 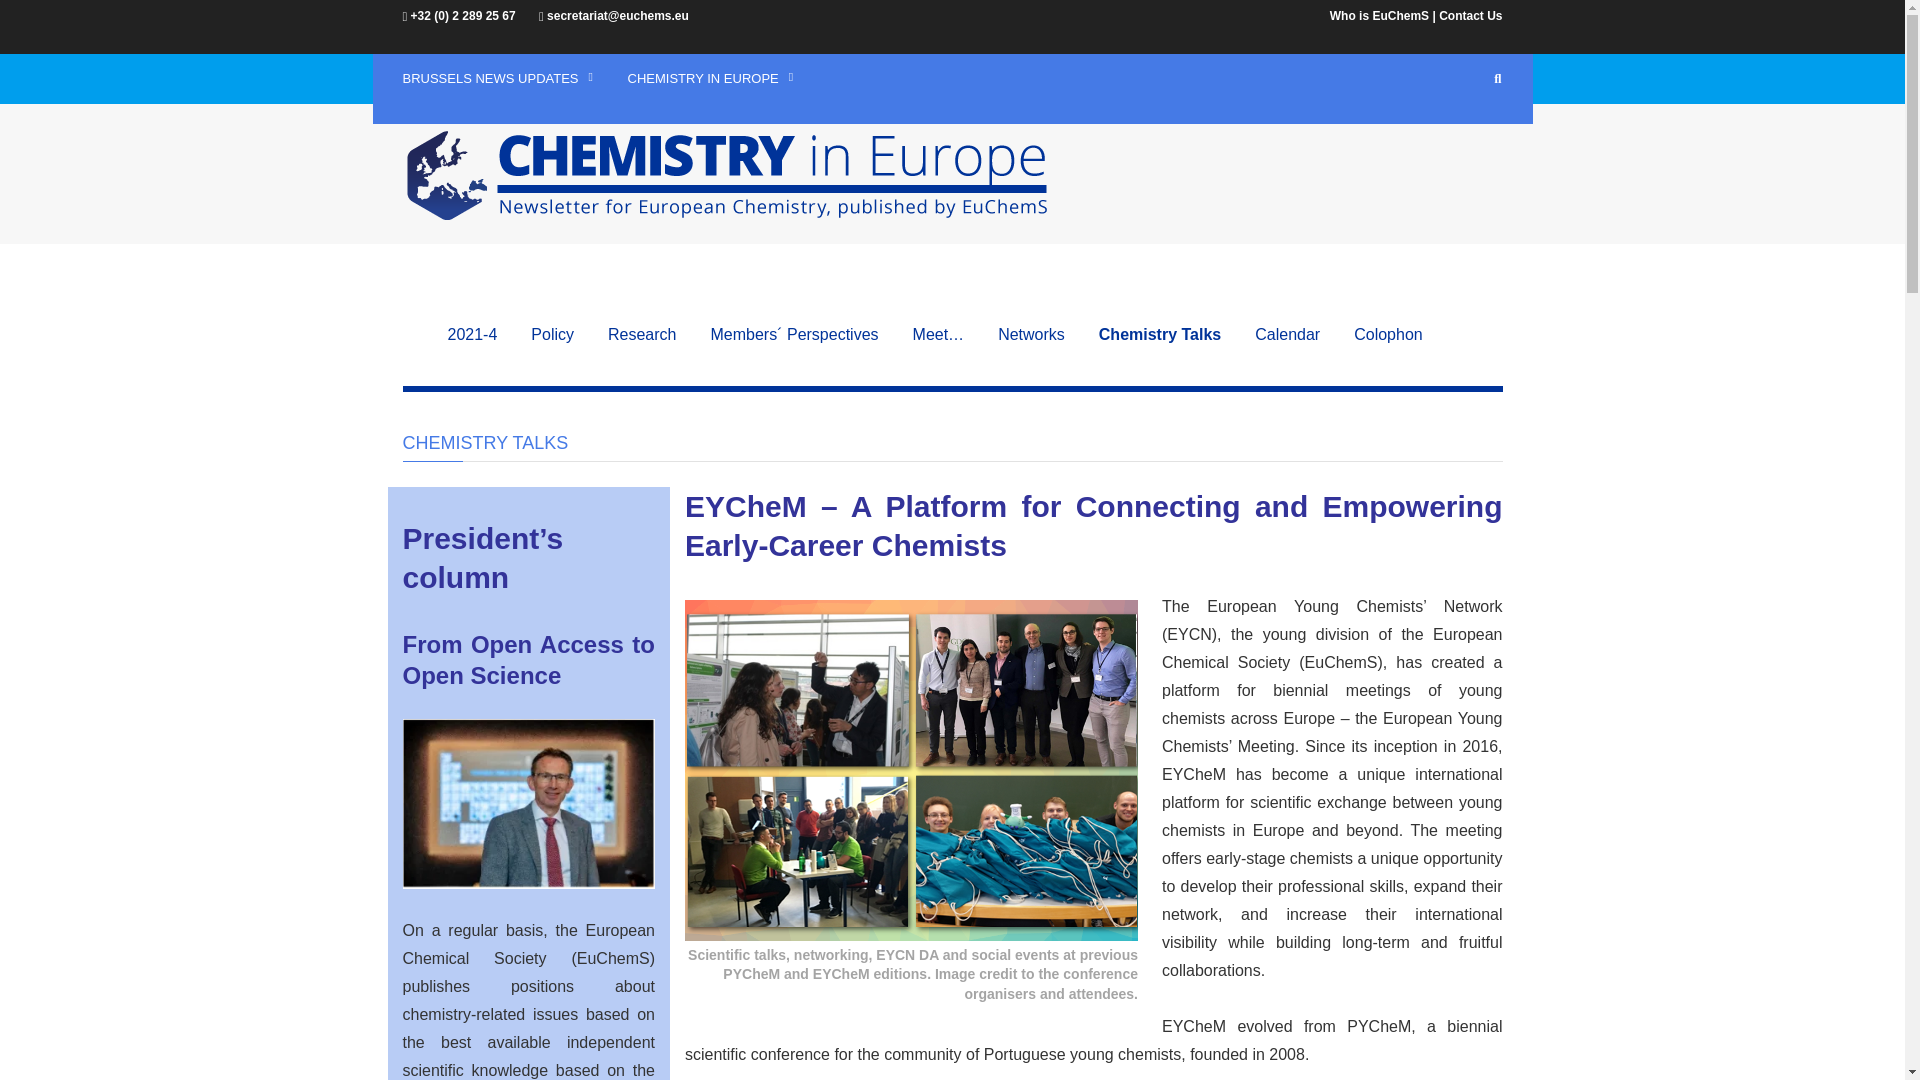 What do you see at coordinates (659, 334) in the screenshot?
I see `Research` at bounding box center [659, 334].